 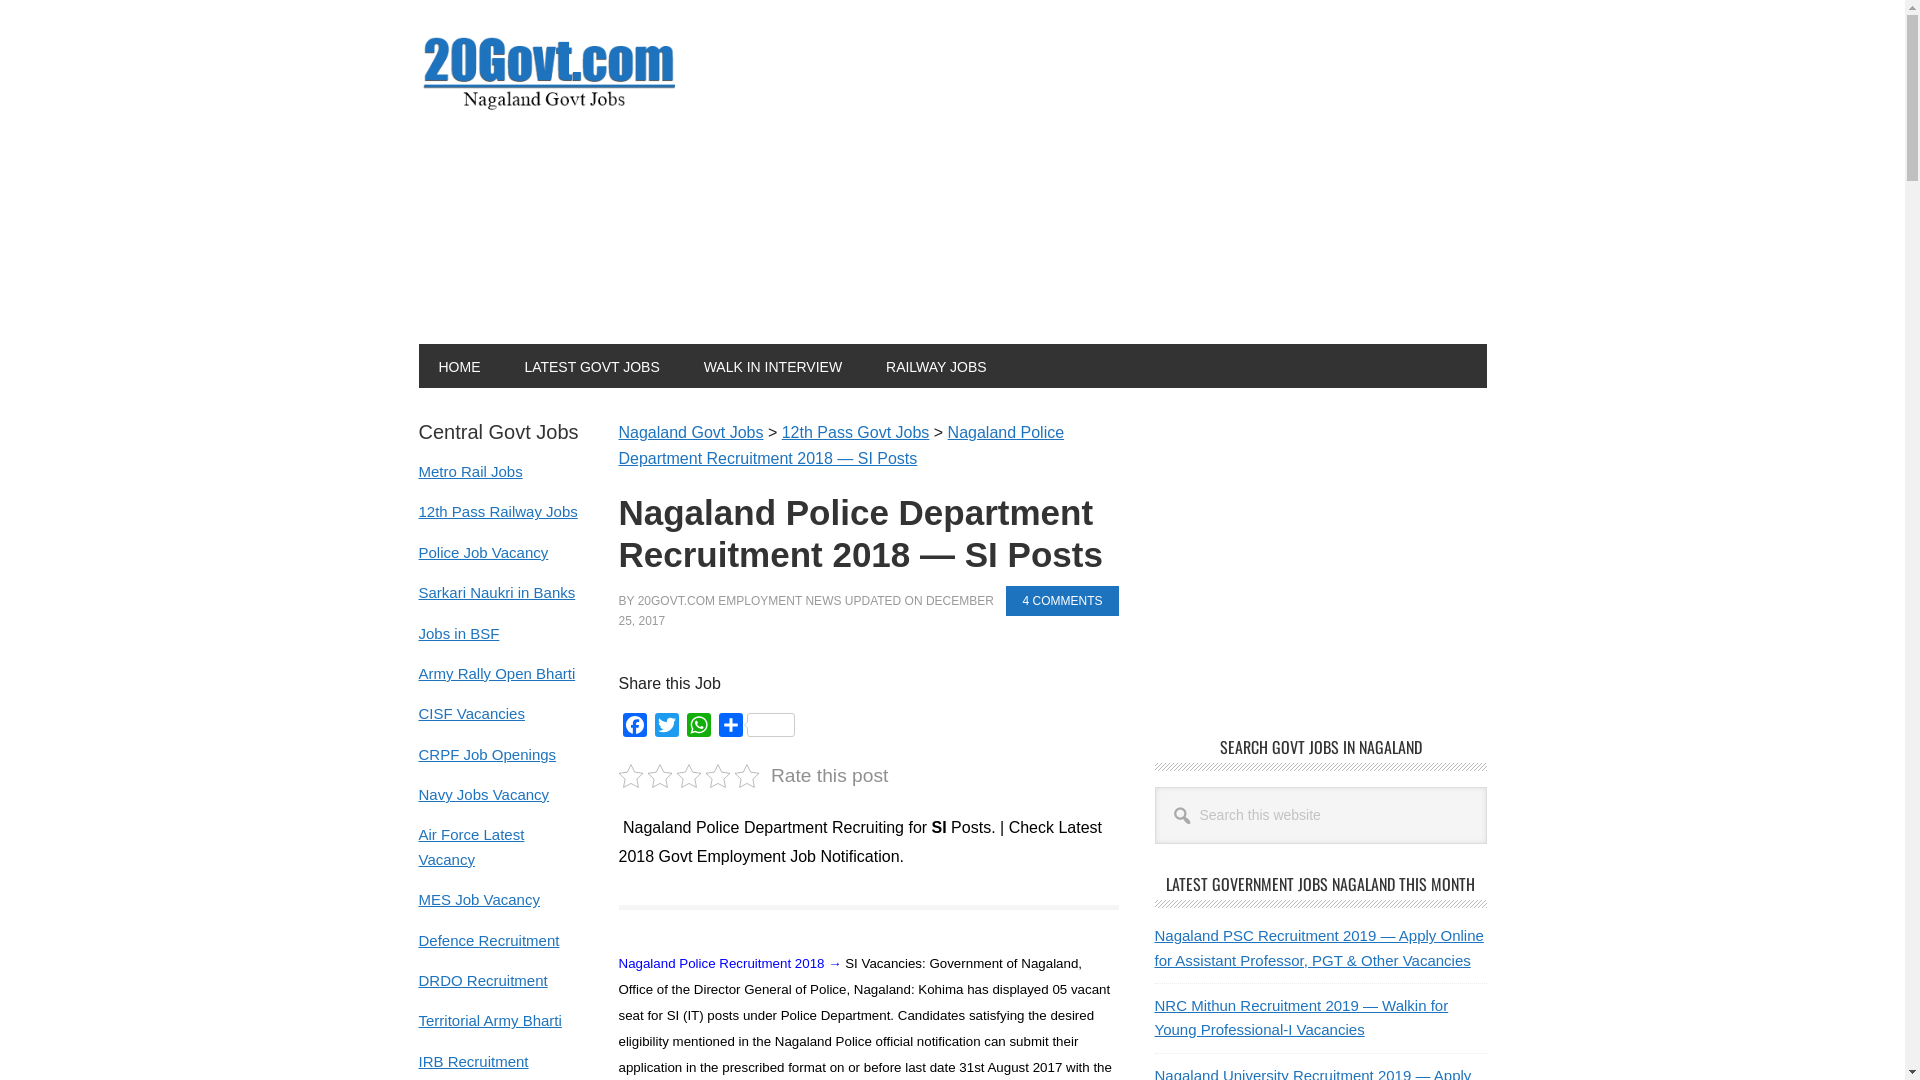 I want to click on WhatsApp, so click(x=698, y=728).